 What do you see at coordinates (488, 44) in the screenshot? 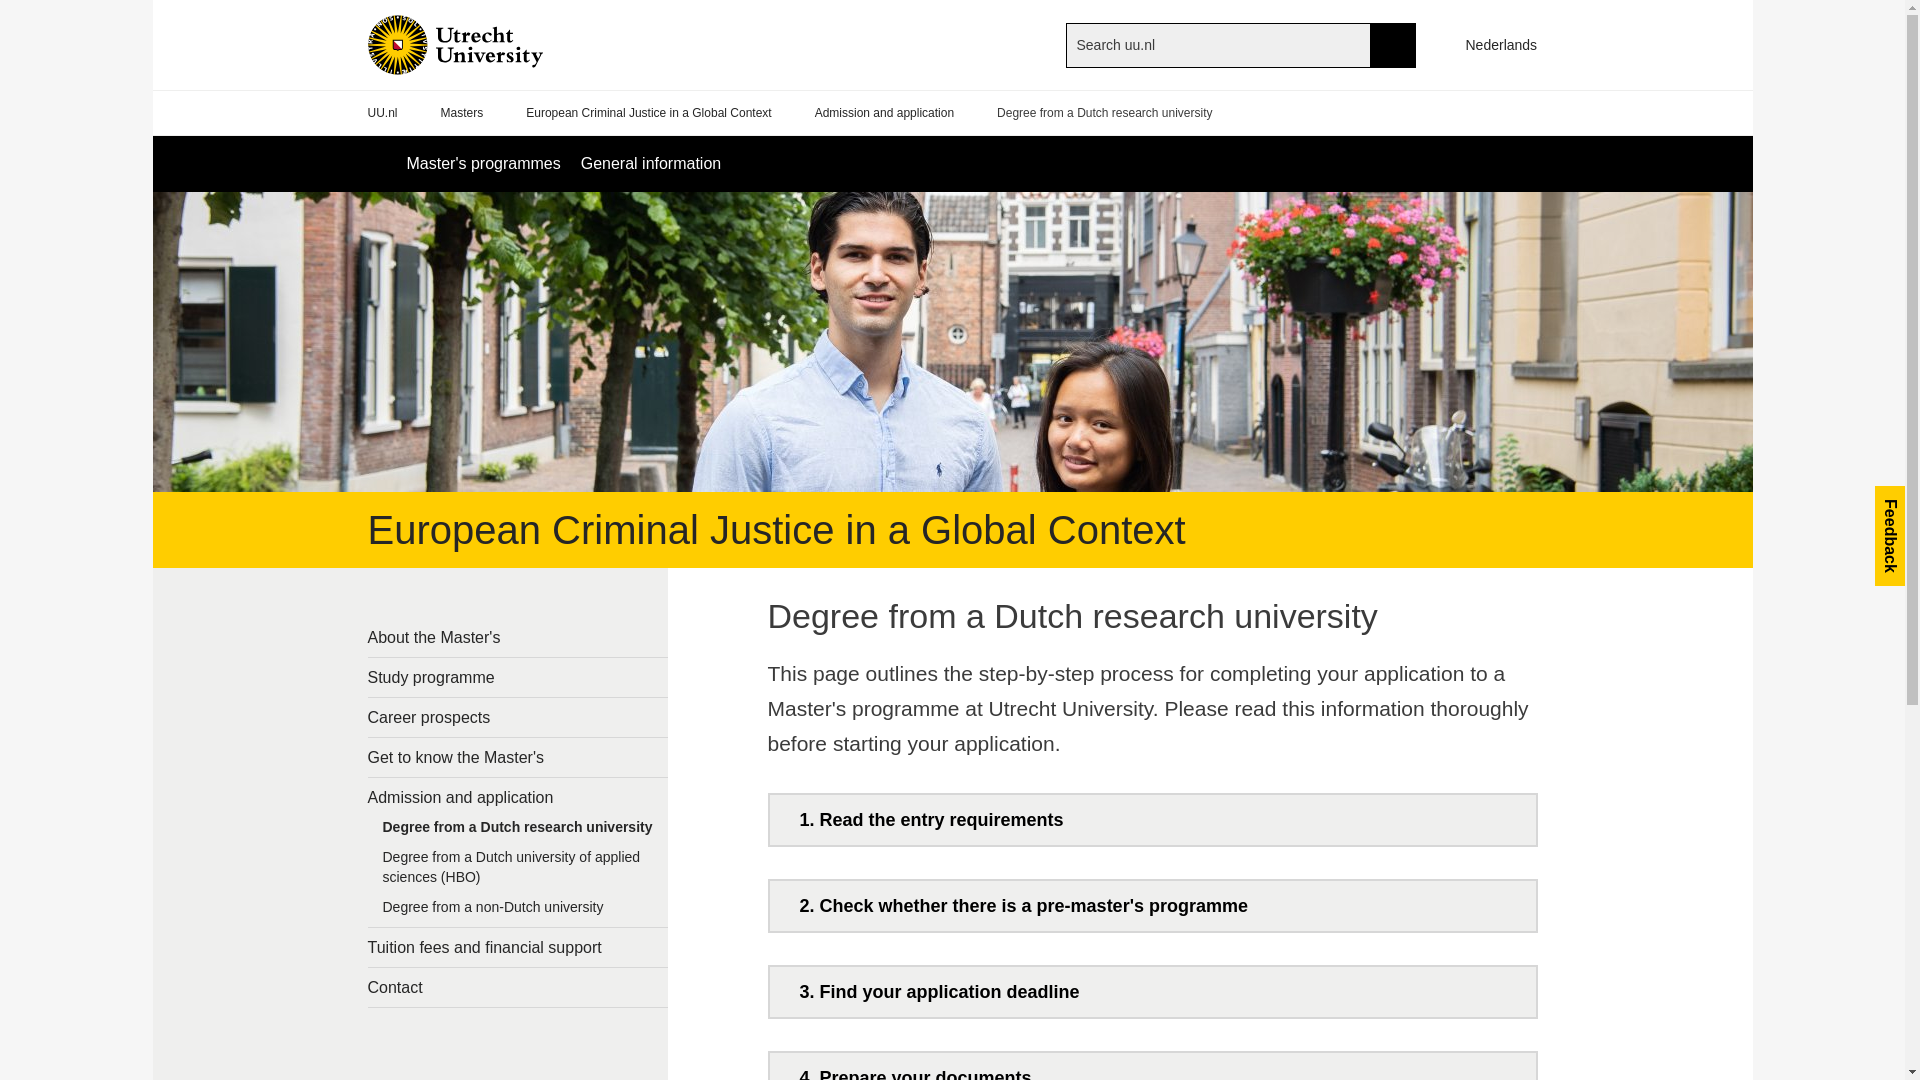
I see `Home` at bounding box center [488, 44].